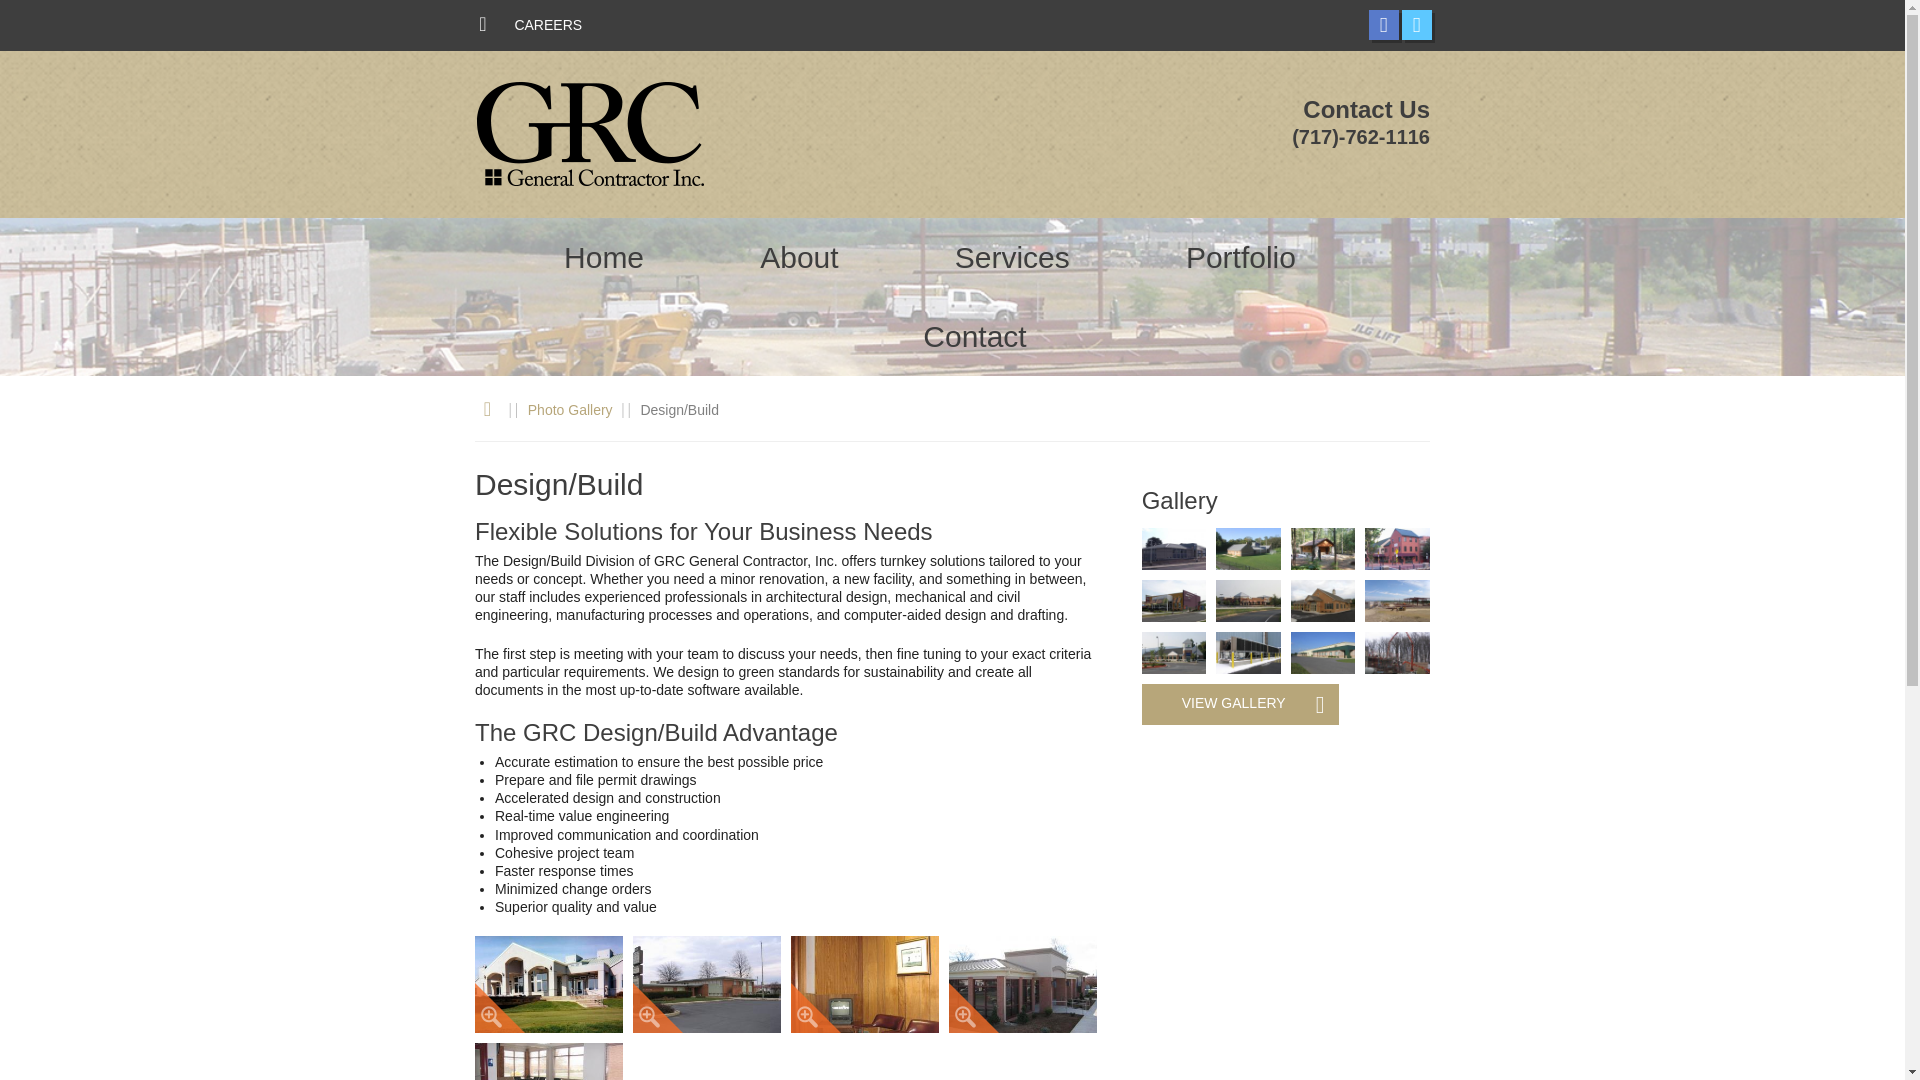  What do you see at coordinates (799, 258) in the screenshot?
I see `About` at bounding box center [799, 258].